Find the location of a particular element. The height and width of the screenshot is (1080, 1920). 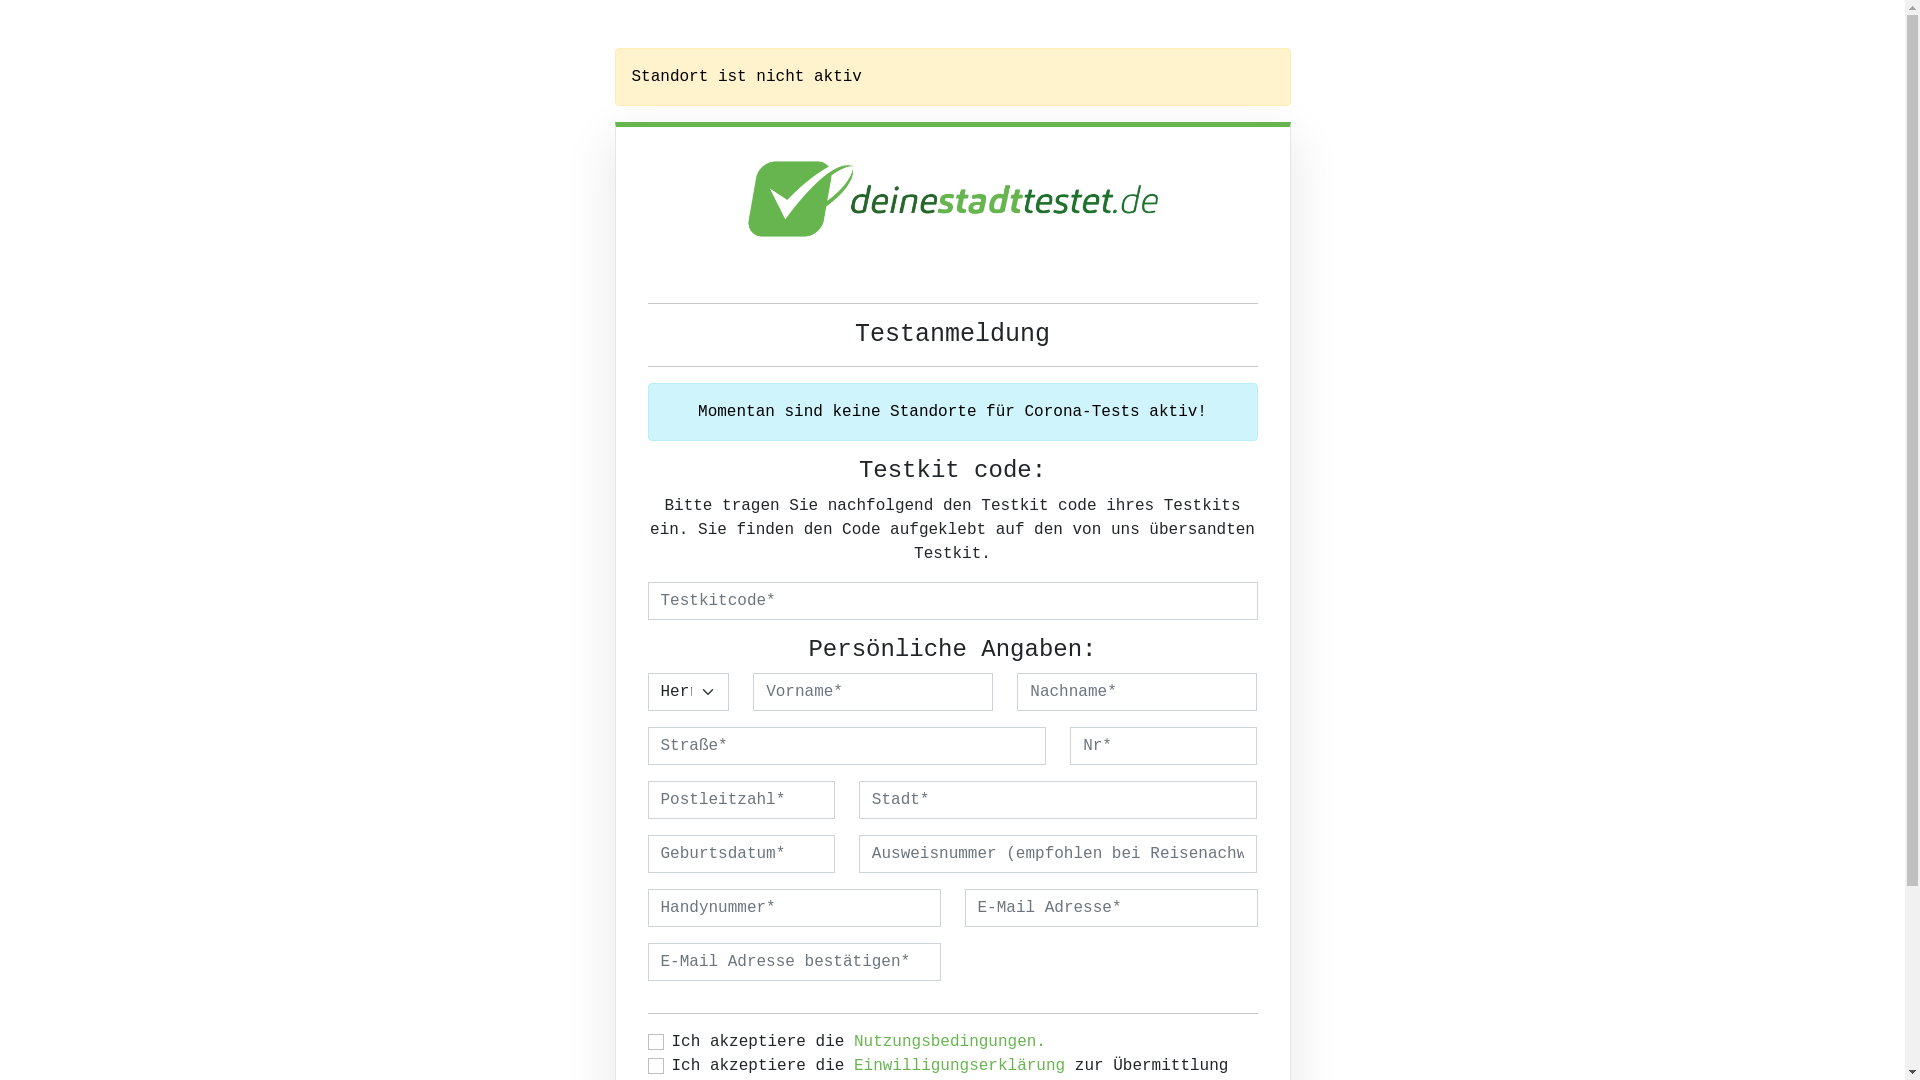

Nutzungsbedingungen. is located at coordinates (950, 1042).